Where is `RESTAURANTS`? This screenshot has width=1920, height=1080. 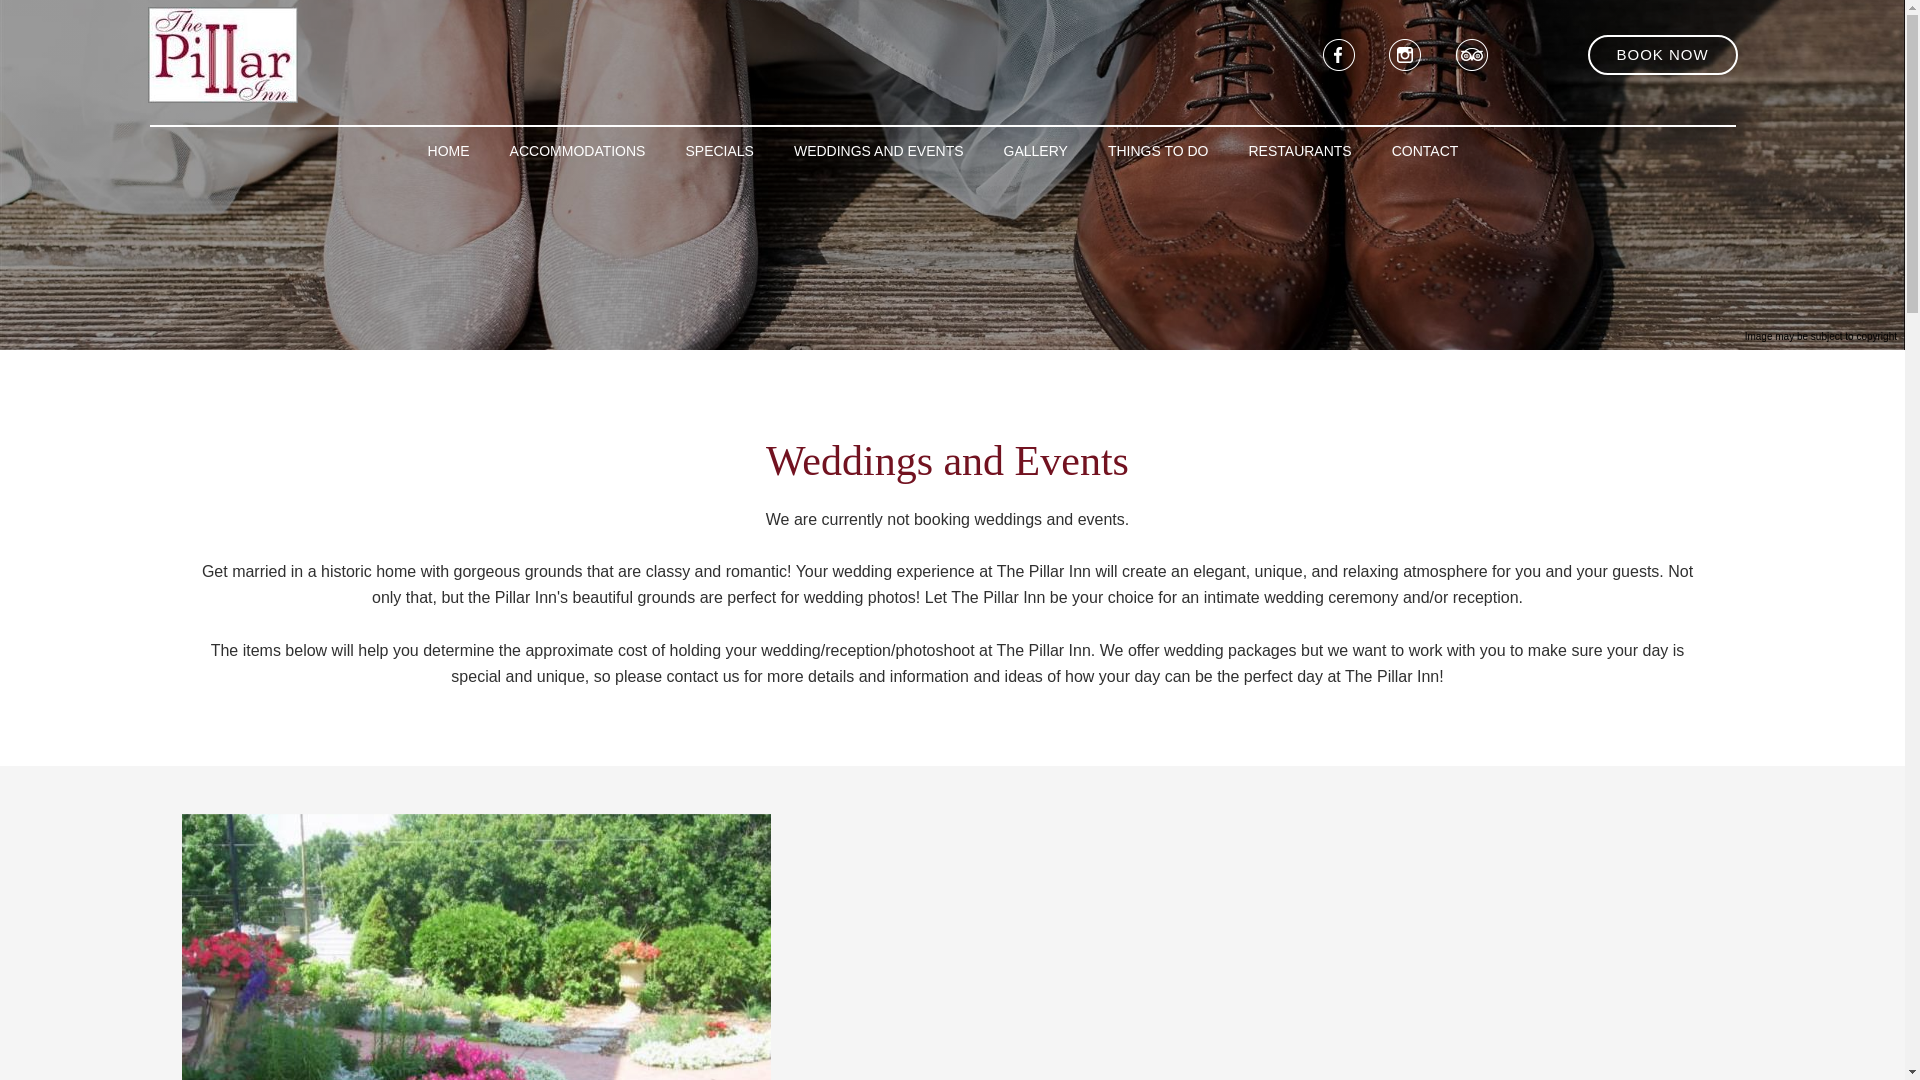
RESTAURANTS is located at coordinates (1300, 150).